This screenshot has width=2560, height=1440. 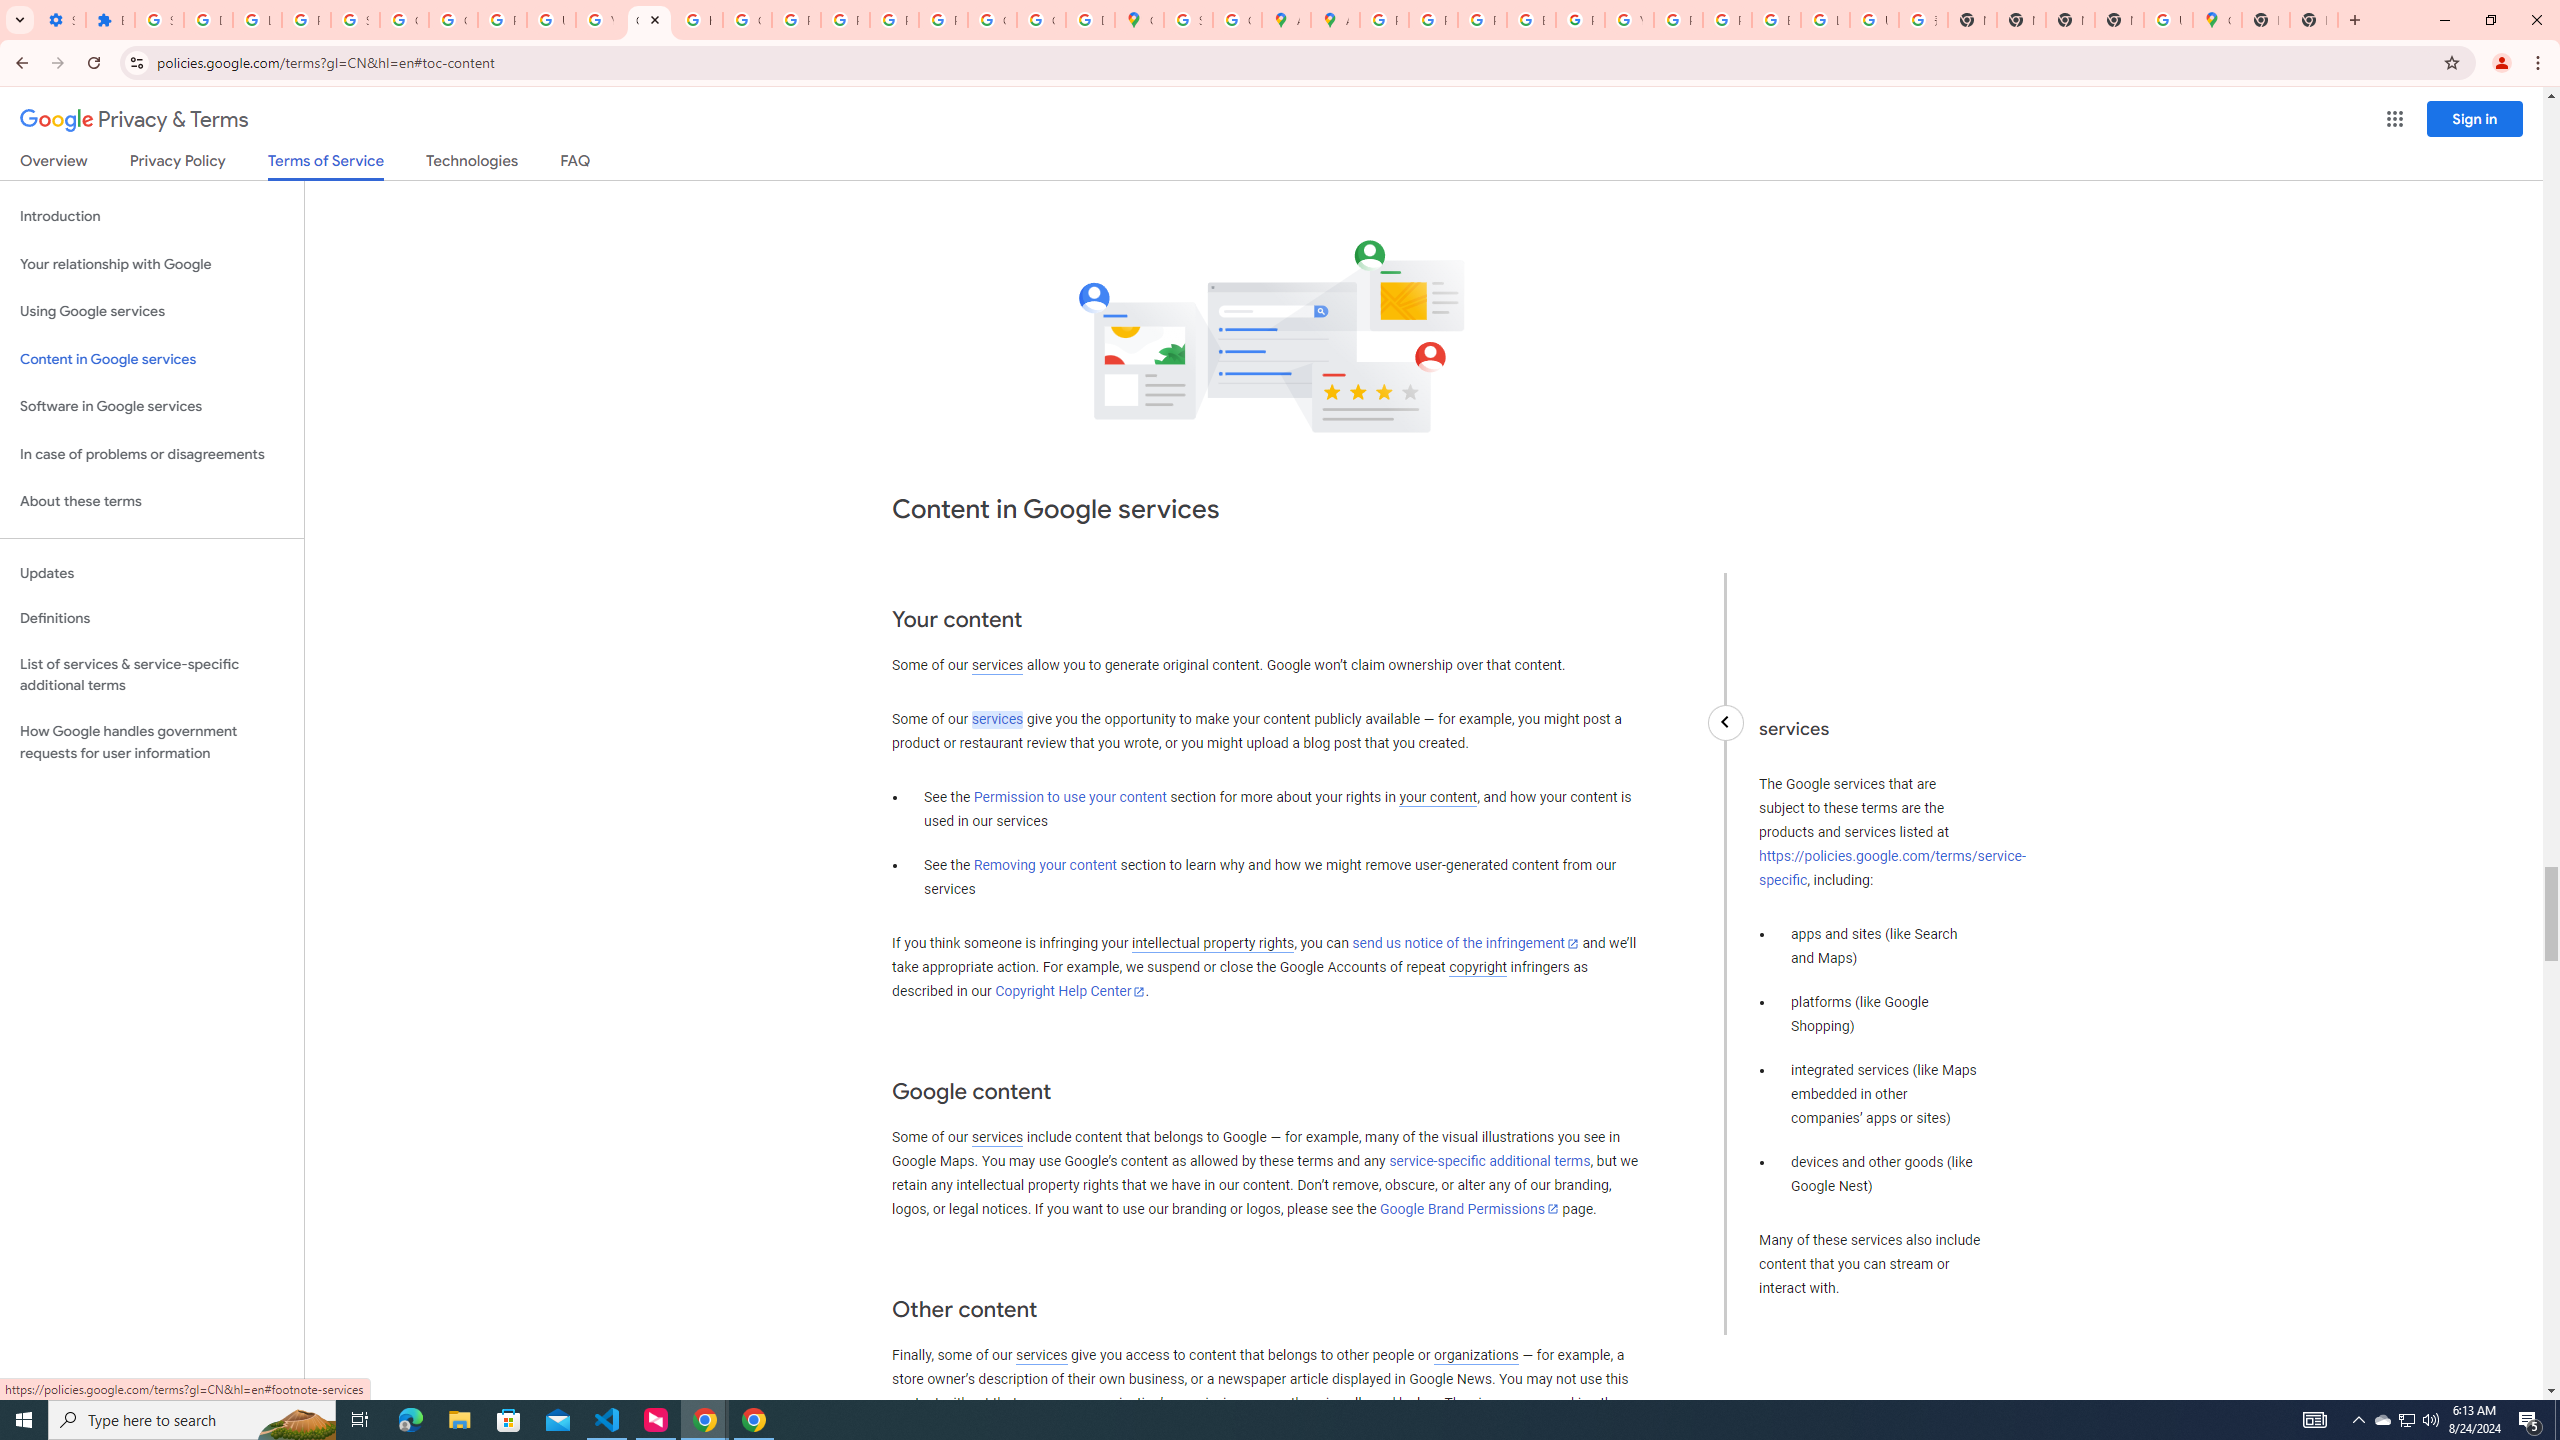 What do you see at coordinates (61, 20) in the screenshot?
I see `Settings - On startup` at bounding box center [61, 20].